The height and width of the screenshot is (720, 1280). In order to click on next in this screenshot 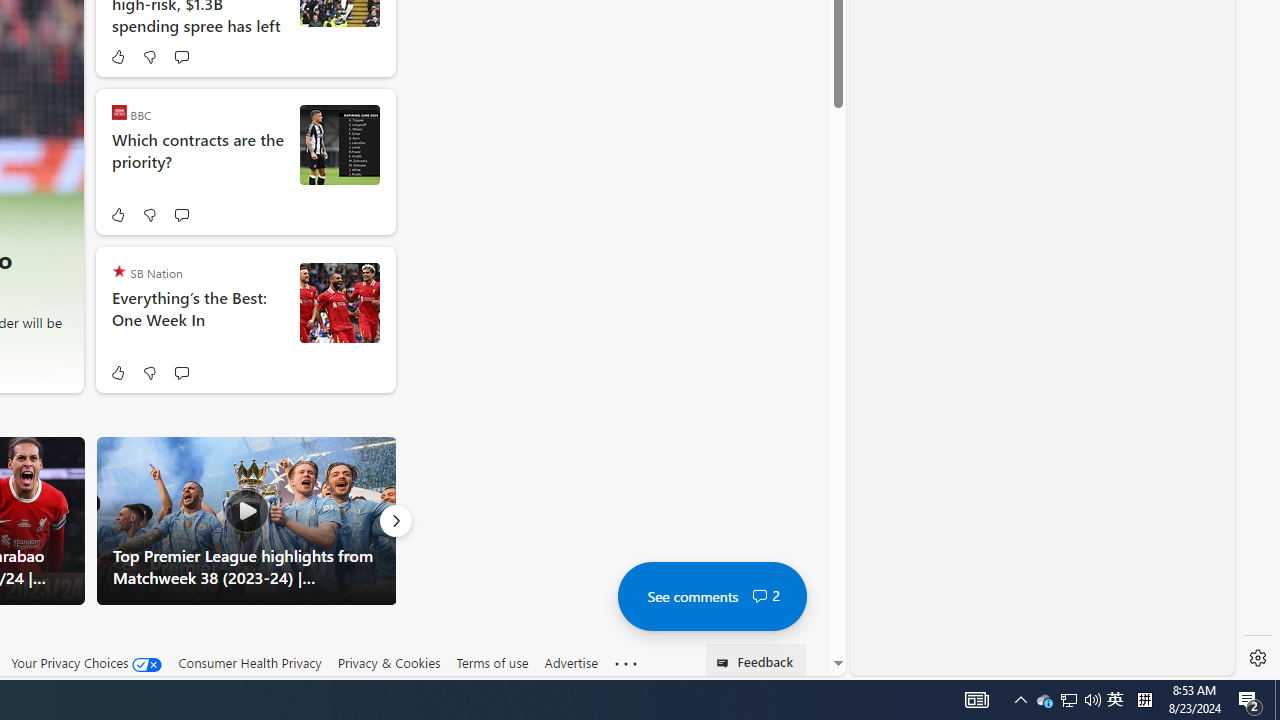, I will do `click(56, 162)`.